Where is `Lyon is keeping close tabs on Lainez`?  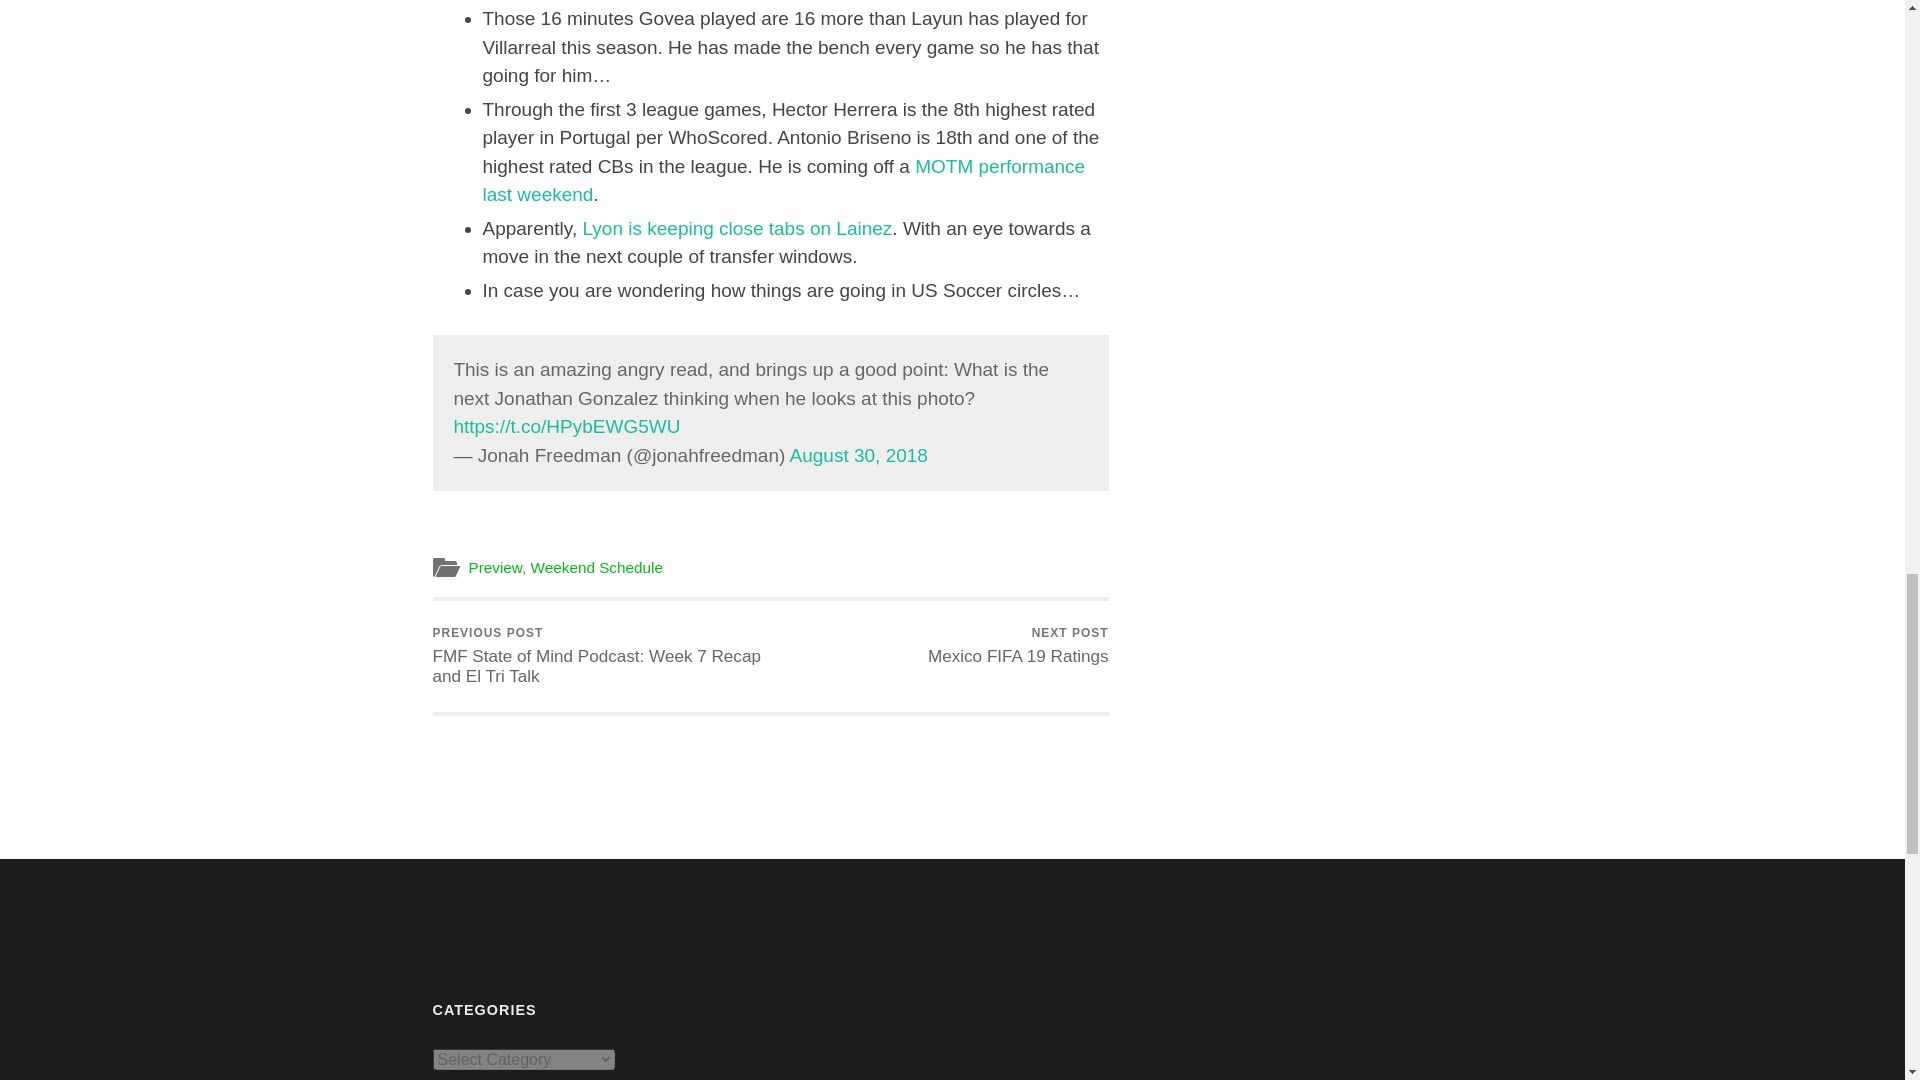
Lyon is keeping close tabs on Lainez is located at coordinates (1018, 646).